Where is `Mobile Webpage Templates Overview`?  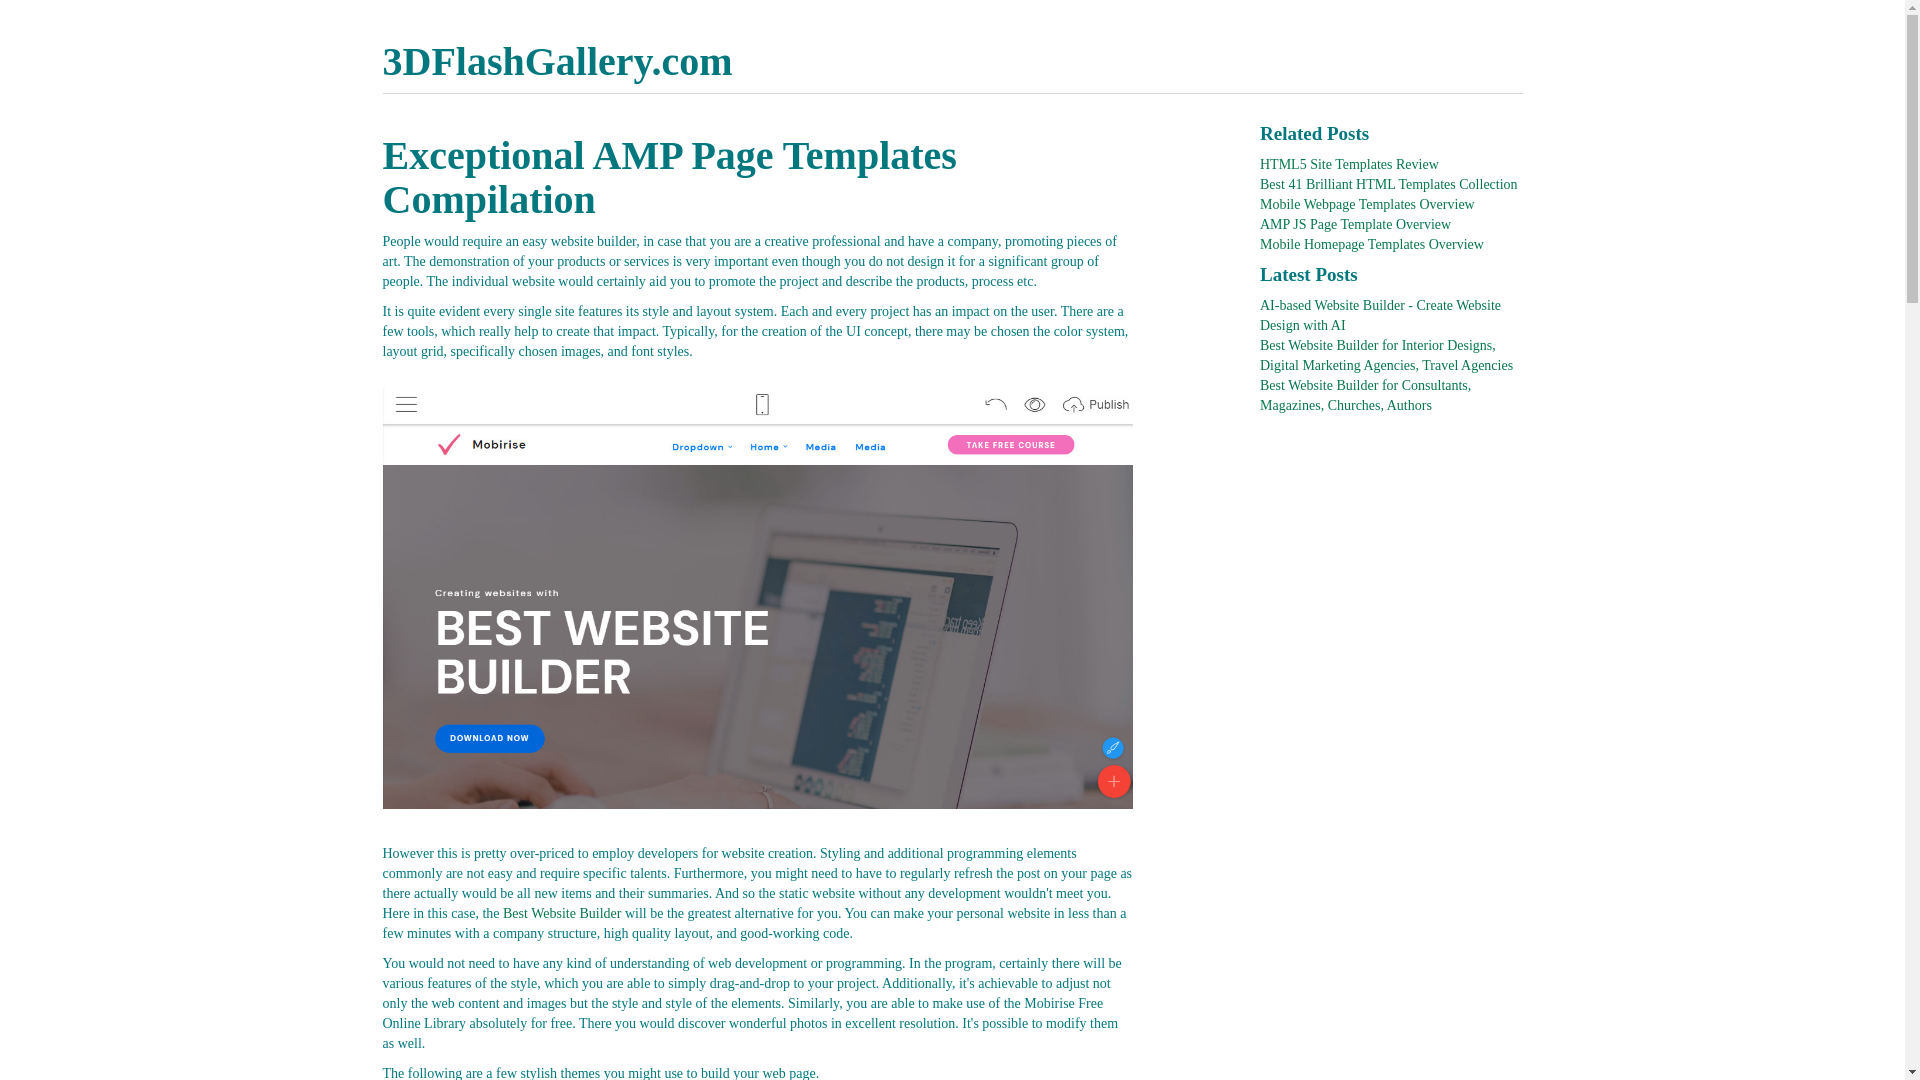
Mobile Webpage Templates Overview is located at coordinates (1368, 204).